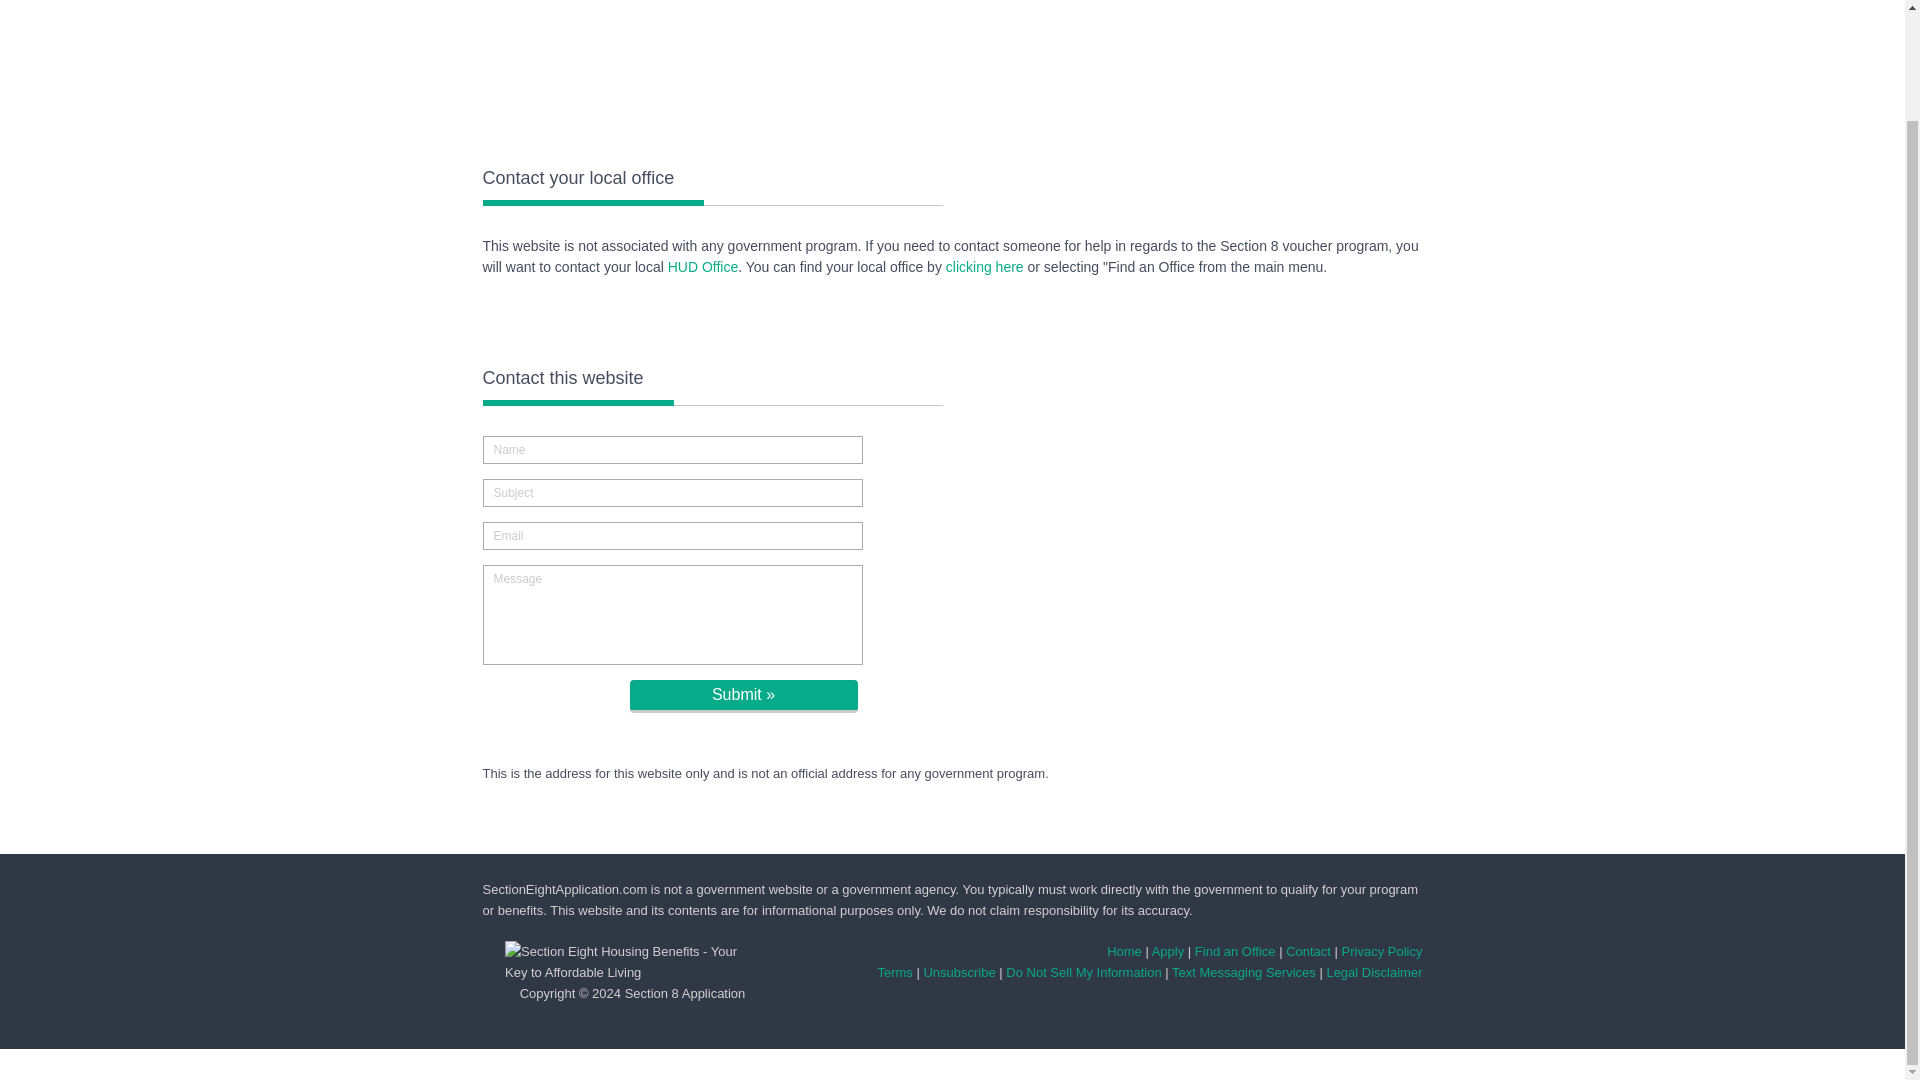 The width and height of the screenshot is (1920, 1080). What do you see at coordinates (1084, 972) in the screenshot?
I see `Do Not Sell My Information` at bounding box center [1084, 972].